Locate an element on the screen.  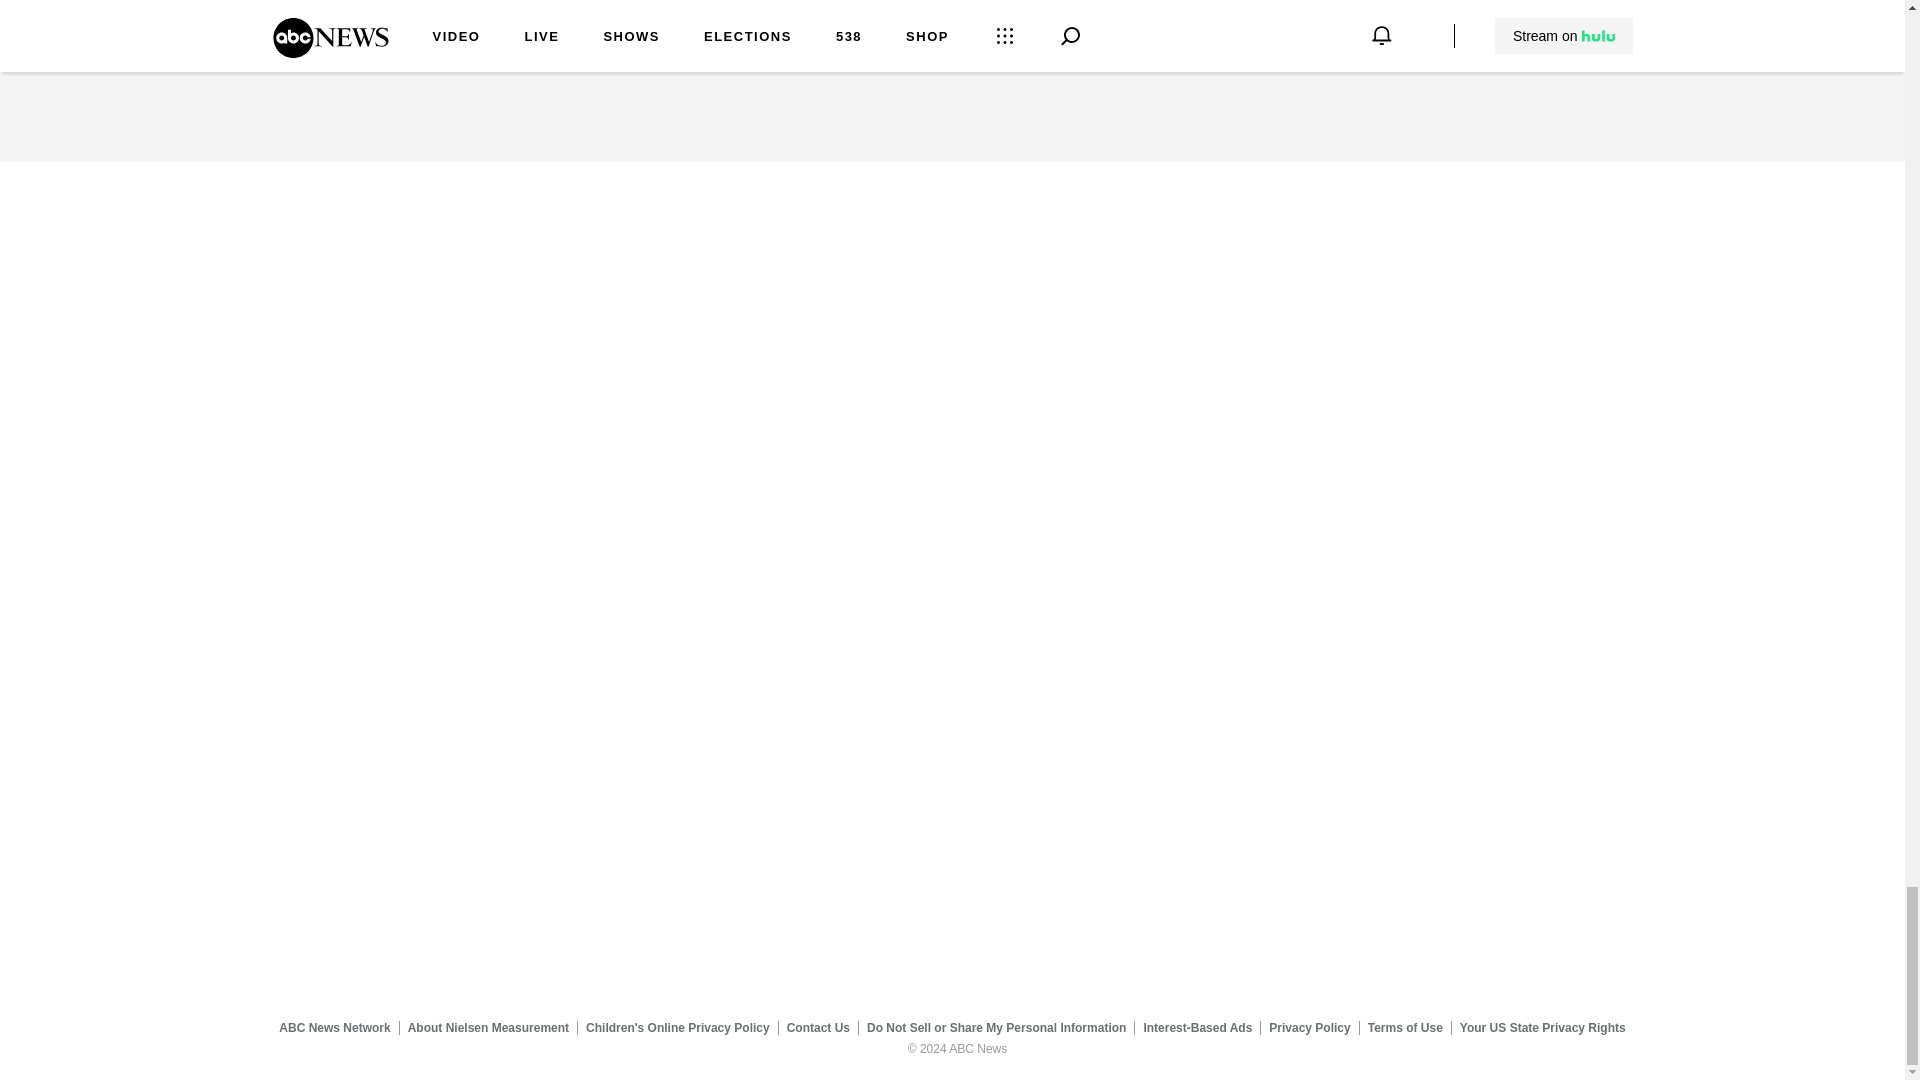
Interest-Based Ads is located at coordinates (1198, 1027).